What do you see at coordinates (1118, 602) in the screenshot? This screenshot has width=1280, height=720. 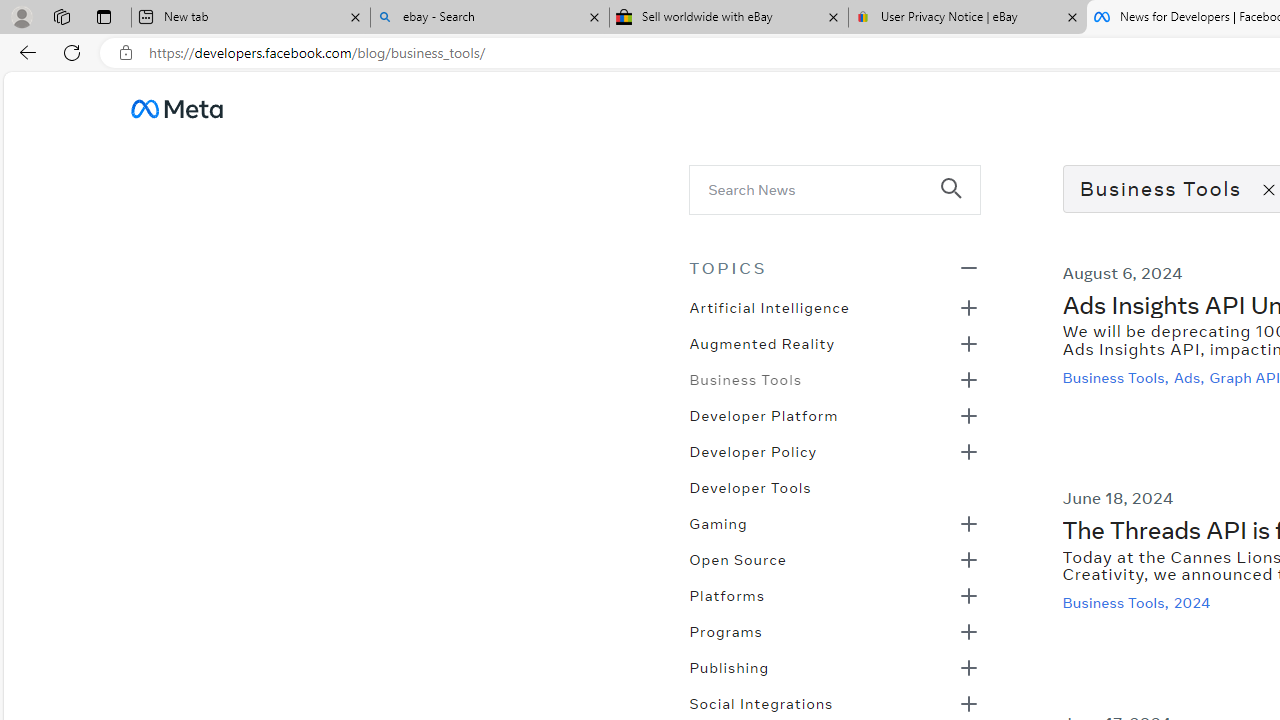 I see `Business Tools,` at bounding box center [1118, 602].